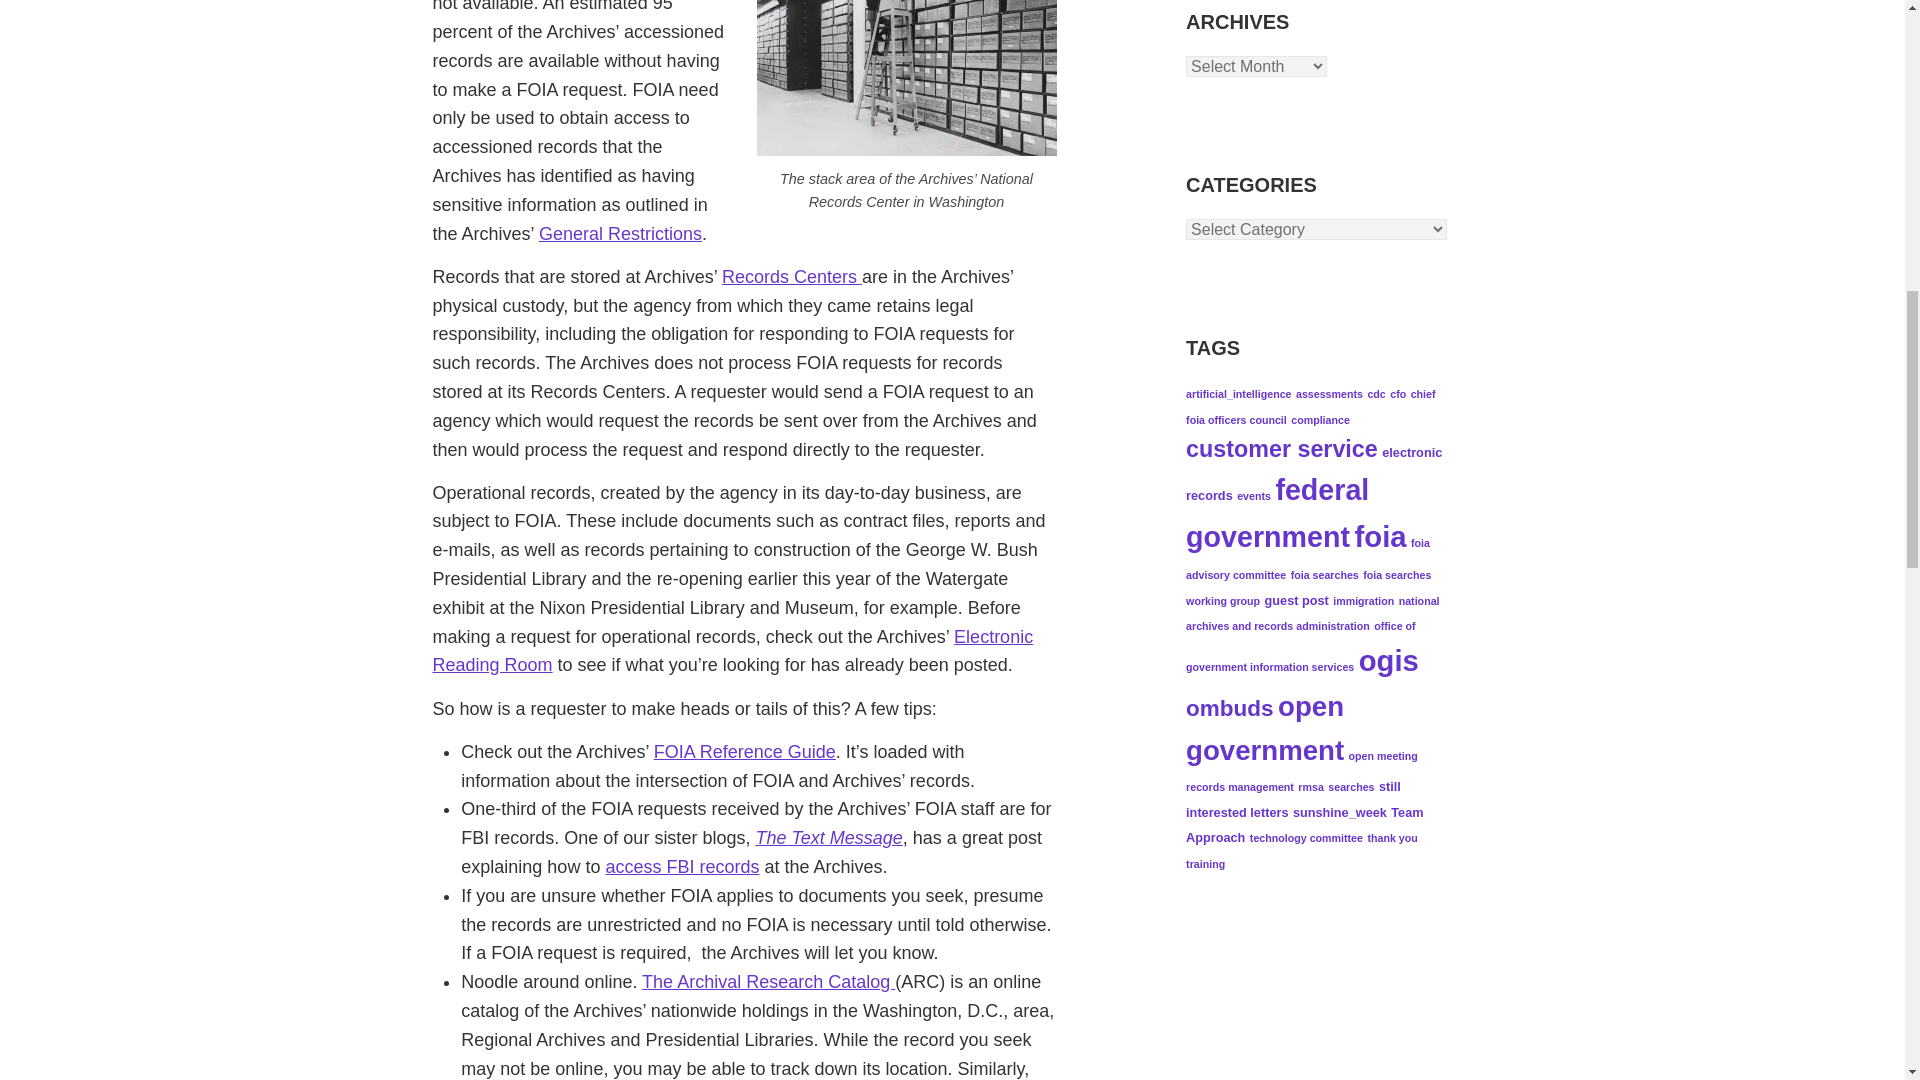  What do you see at coordinates (1320, 419) in the screenshot?
I see `compliance` at bounding box center [1320, 419].